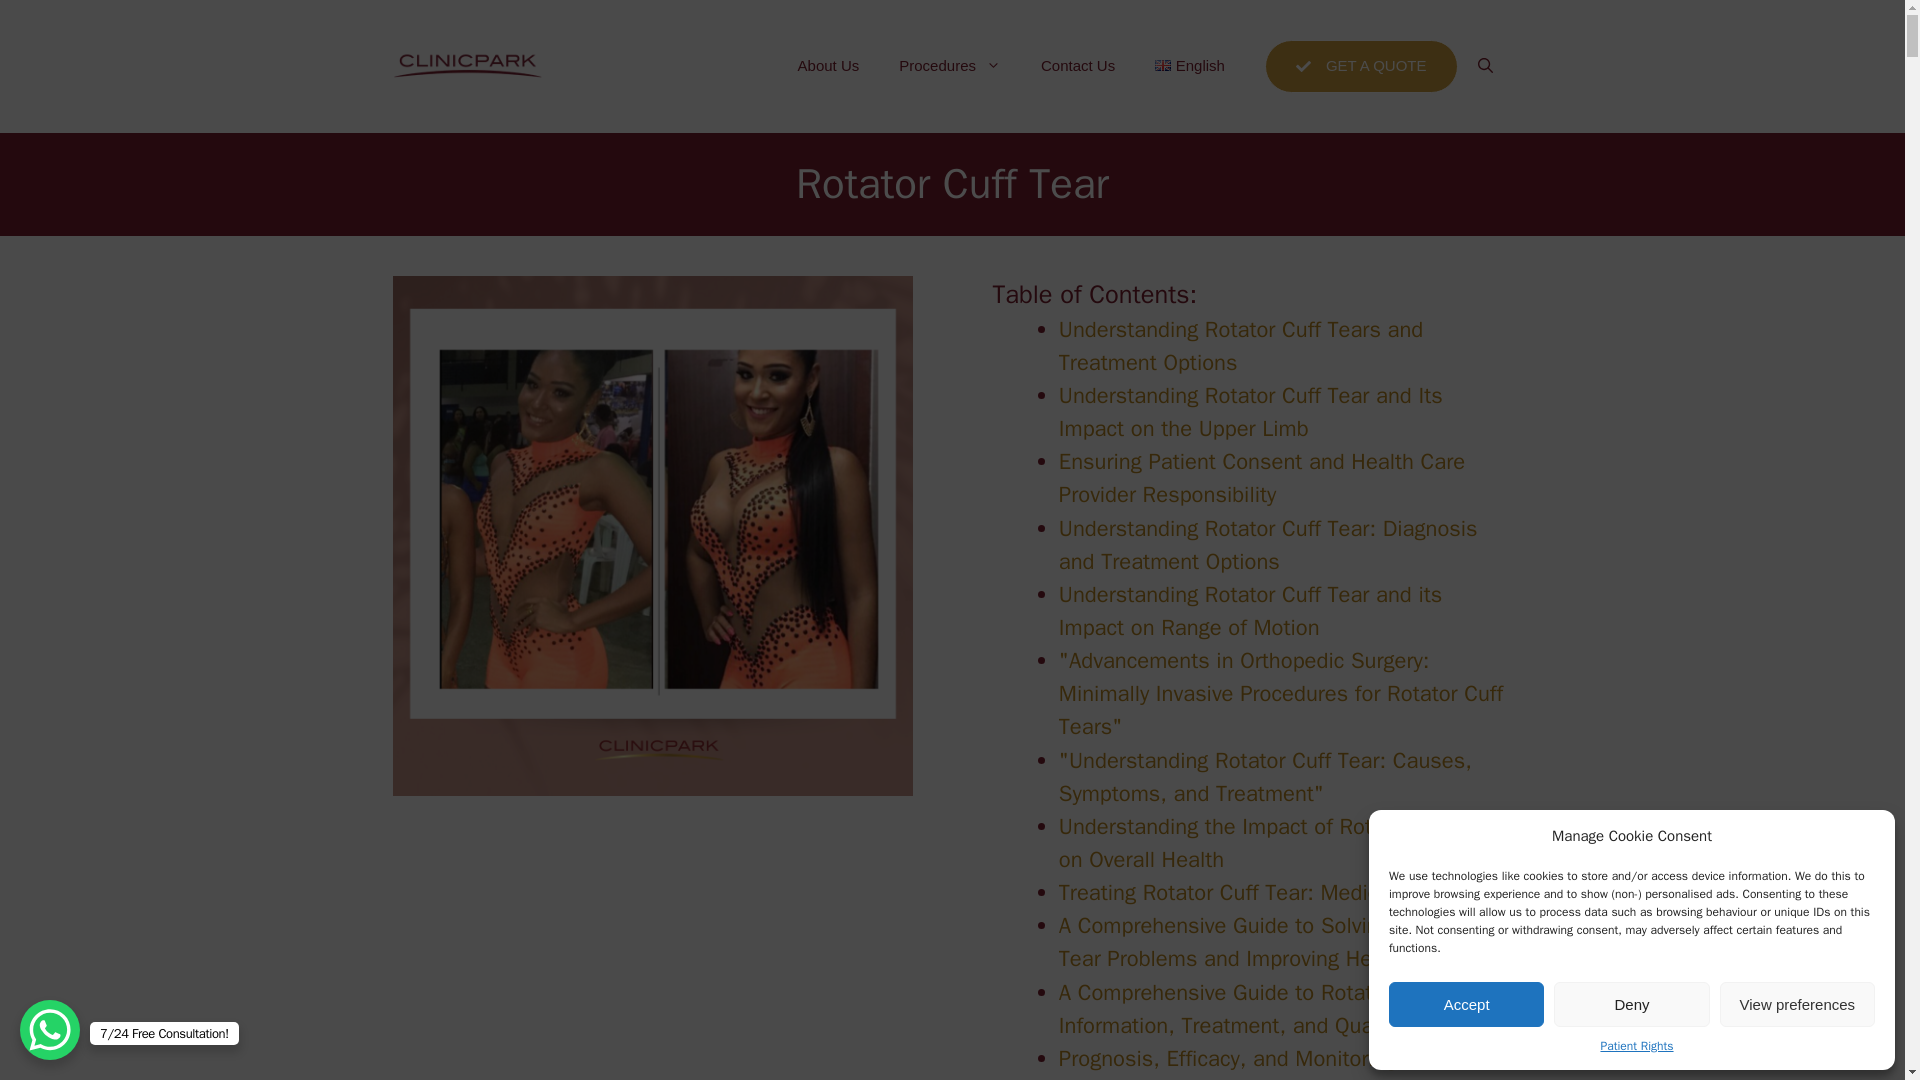 Image resolution: width=1920 pixels, height=1080 pixels. I want to click on Deny, so click(1630, 1004).